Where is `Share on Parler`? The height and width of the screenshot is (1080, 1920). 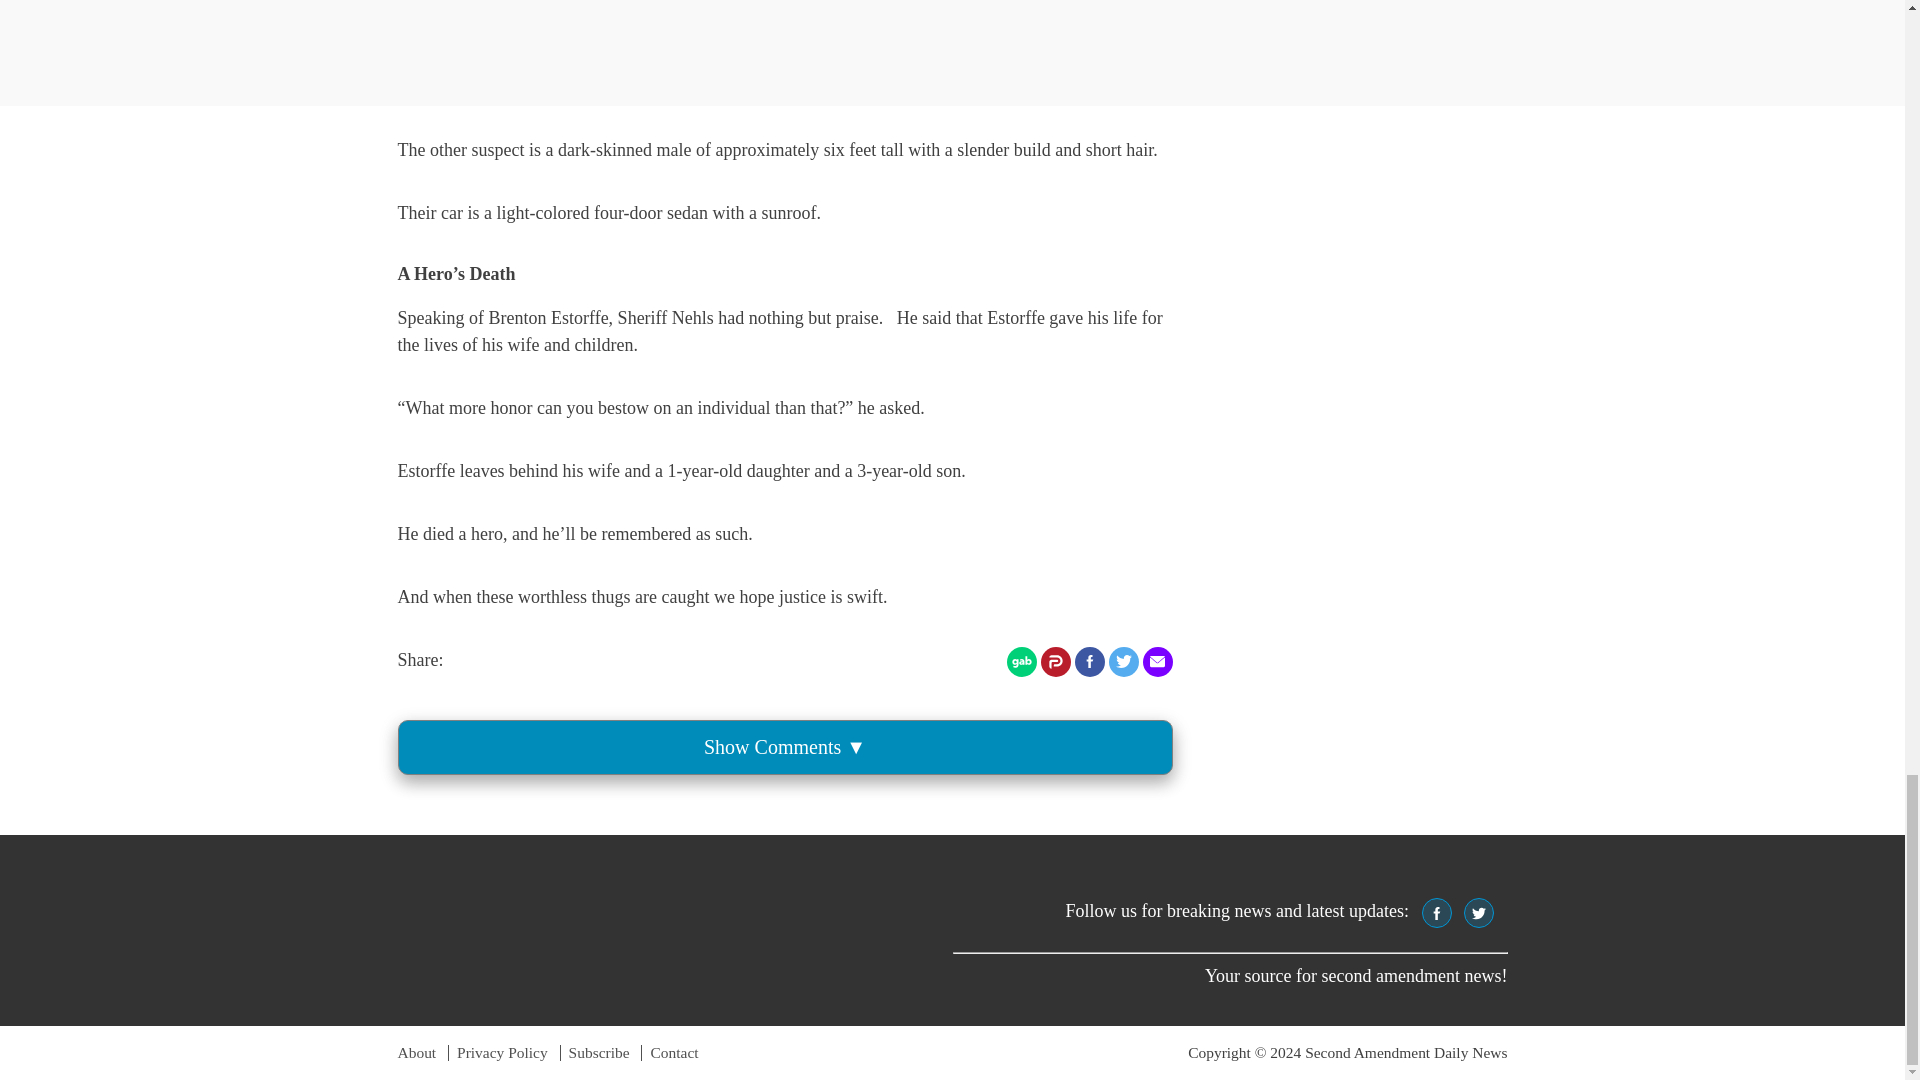 Share on Parler is located at coordinates (1054, 662).